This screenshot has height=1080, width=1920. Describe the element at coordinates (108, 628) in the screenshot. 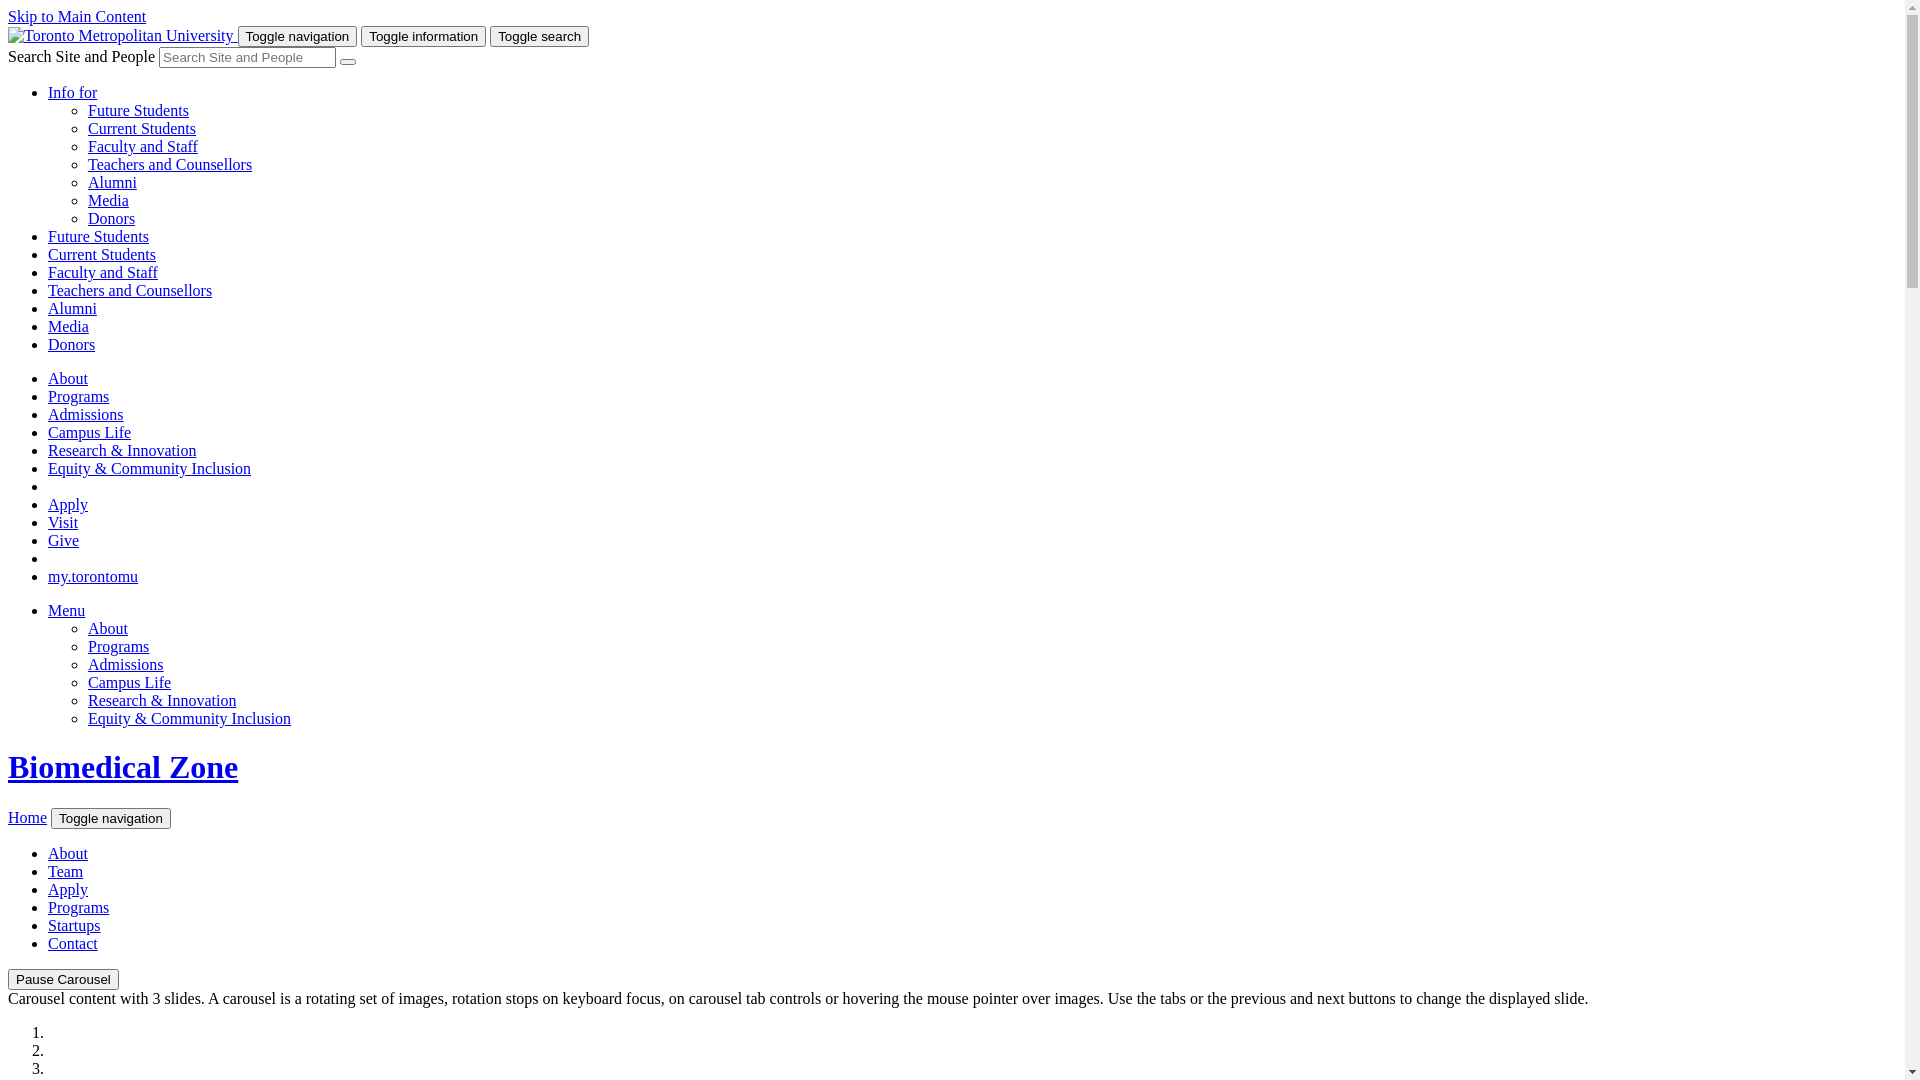

I see `About` at that location.